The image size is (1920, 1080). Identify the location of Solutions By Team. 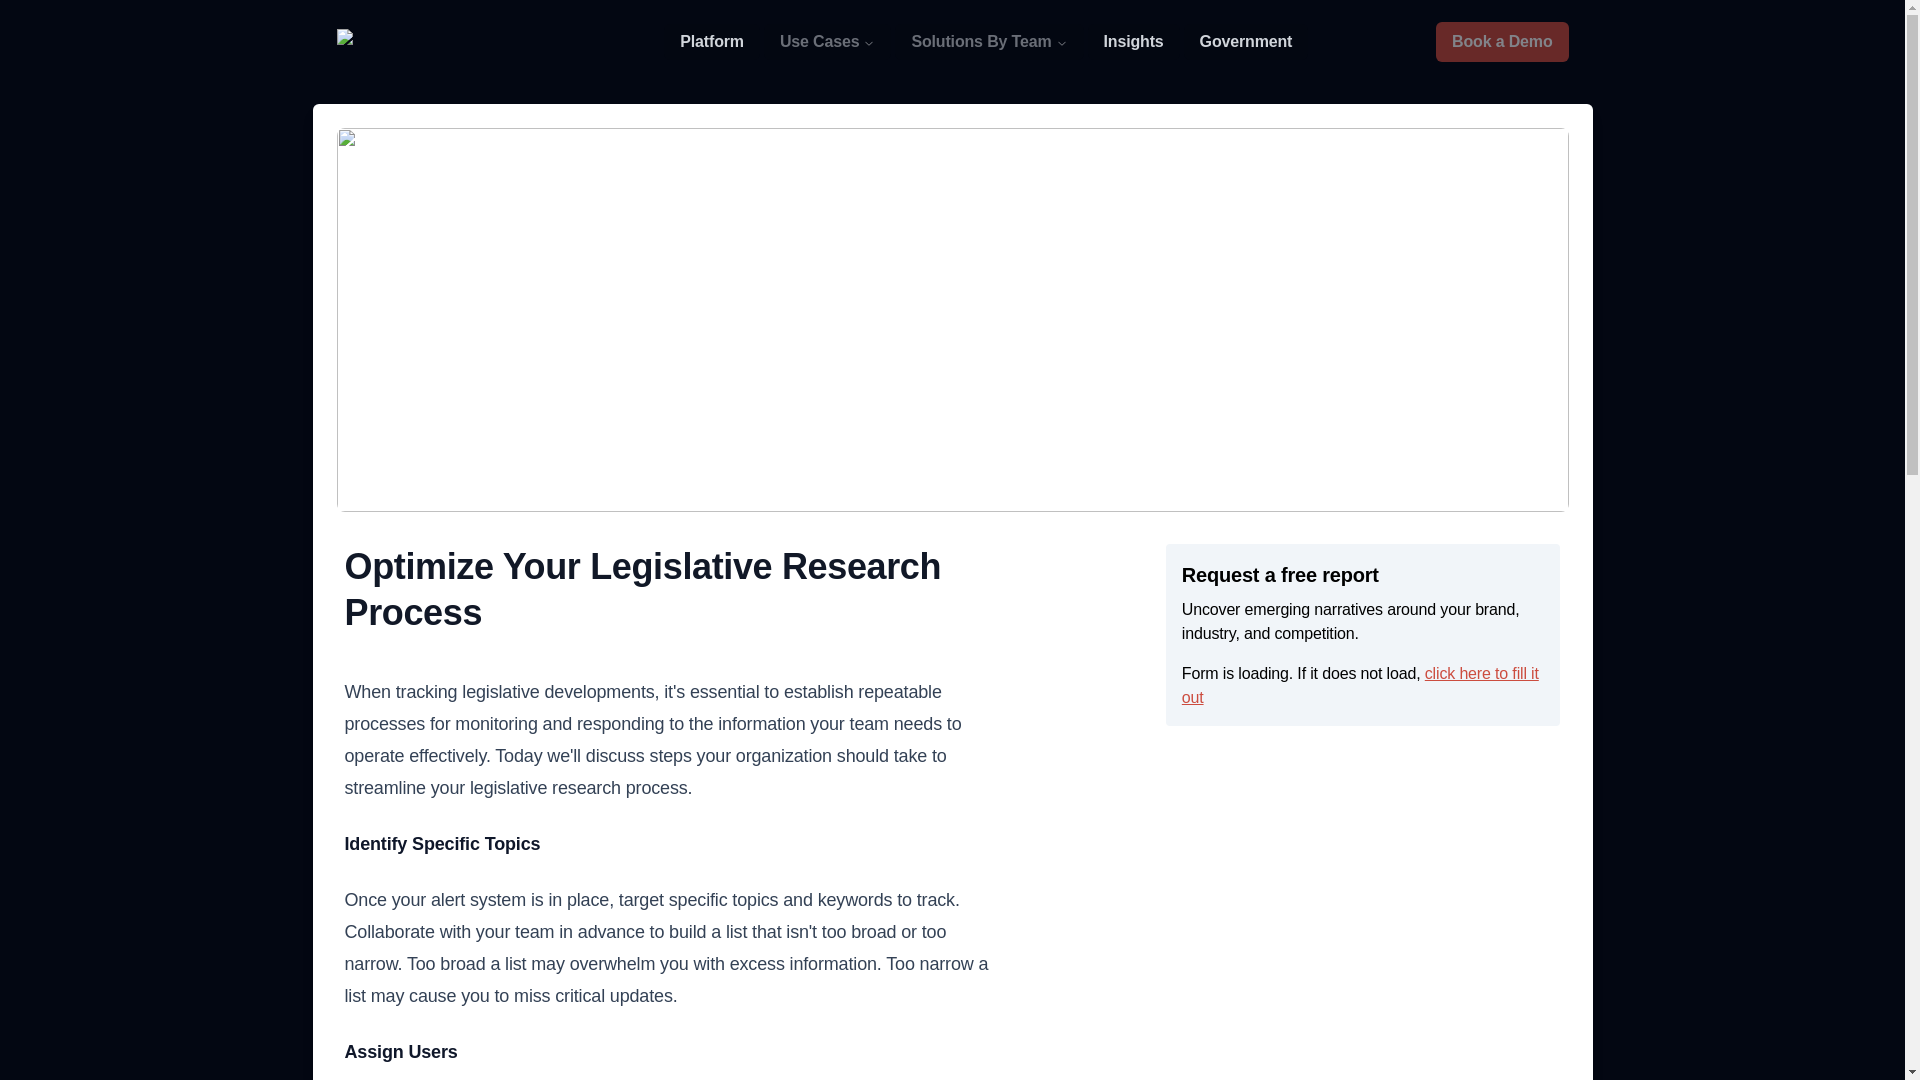
(988, 42).